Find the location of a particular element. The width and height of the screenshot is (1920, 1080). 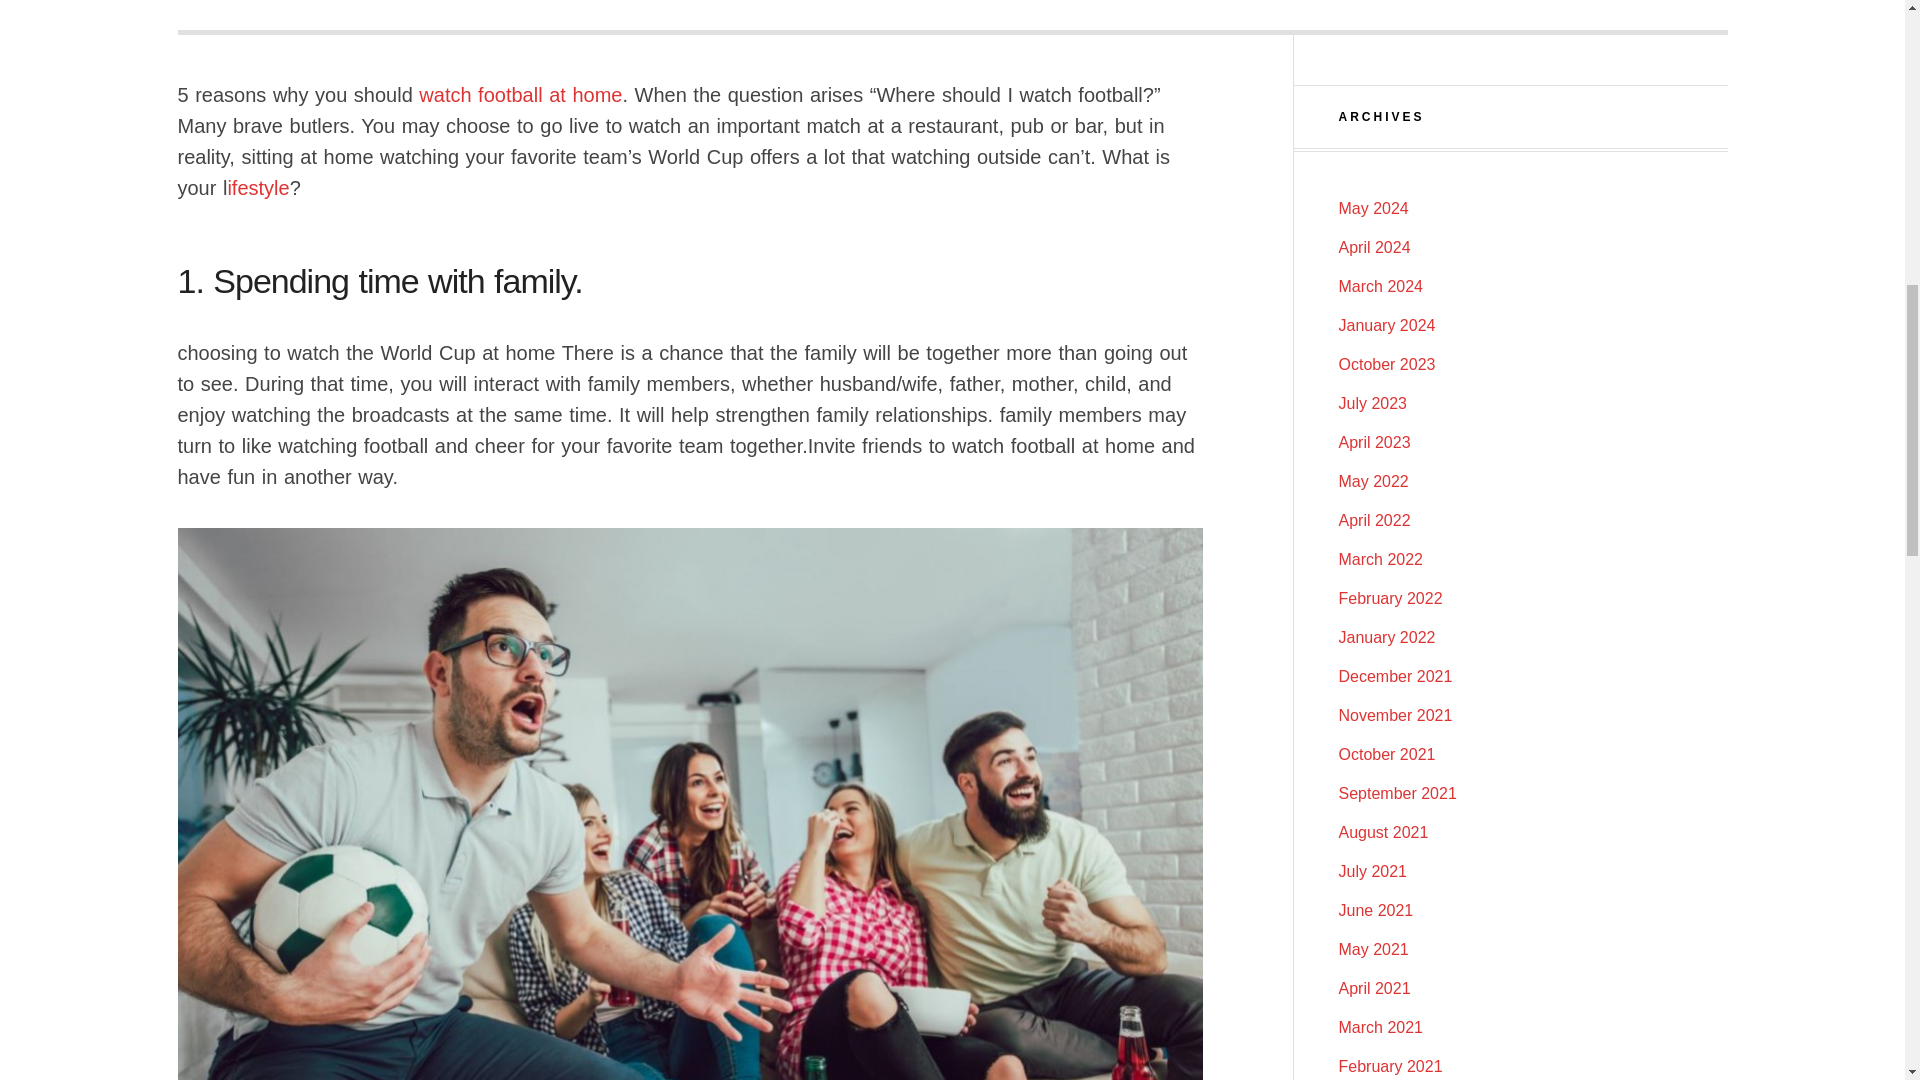

May 2024 is located at coordinates (1372, 208).